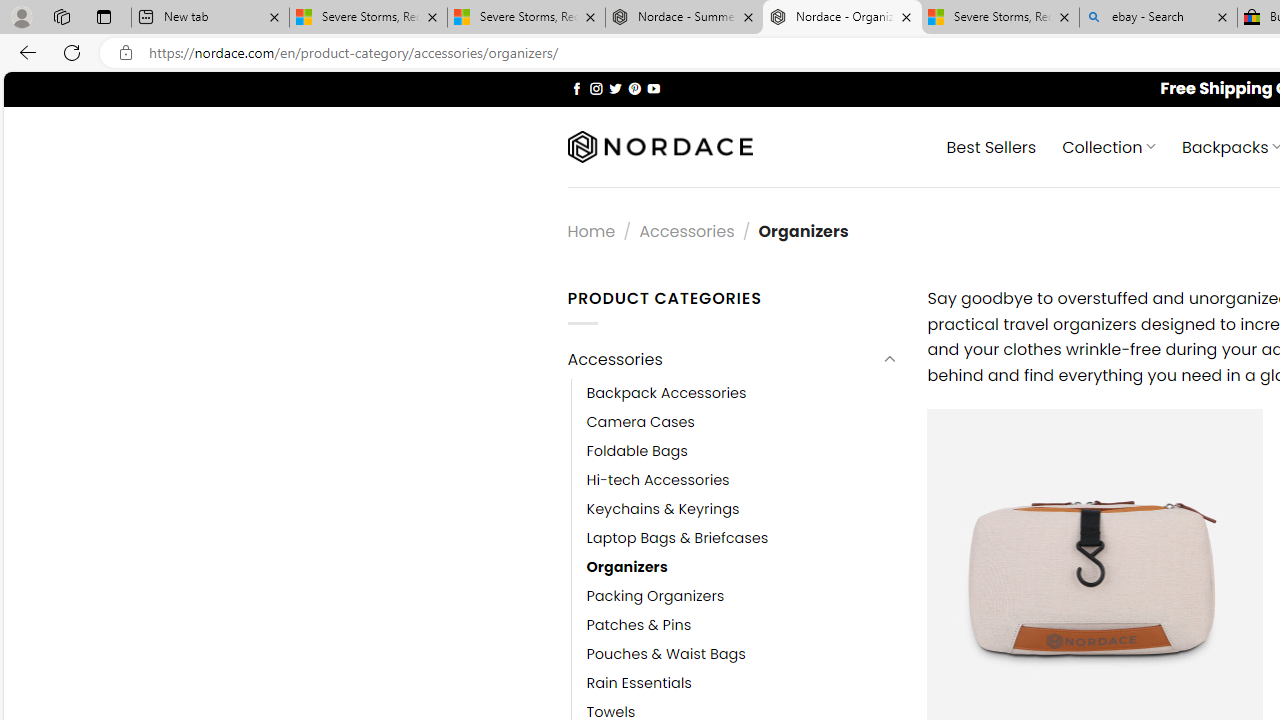 The height and width of the screenshot is (720, 1280). What do you see at coordinates (742, 655) in the screenshot?
I see `Pouches & Waist Bags` at bounding box center [742, 655].